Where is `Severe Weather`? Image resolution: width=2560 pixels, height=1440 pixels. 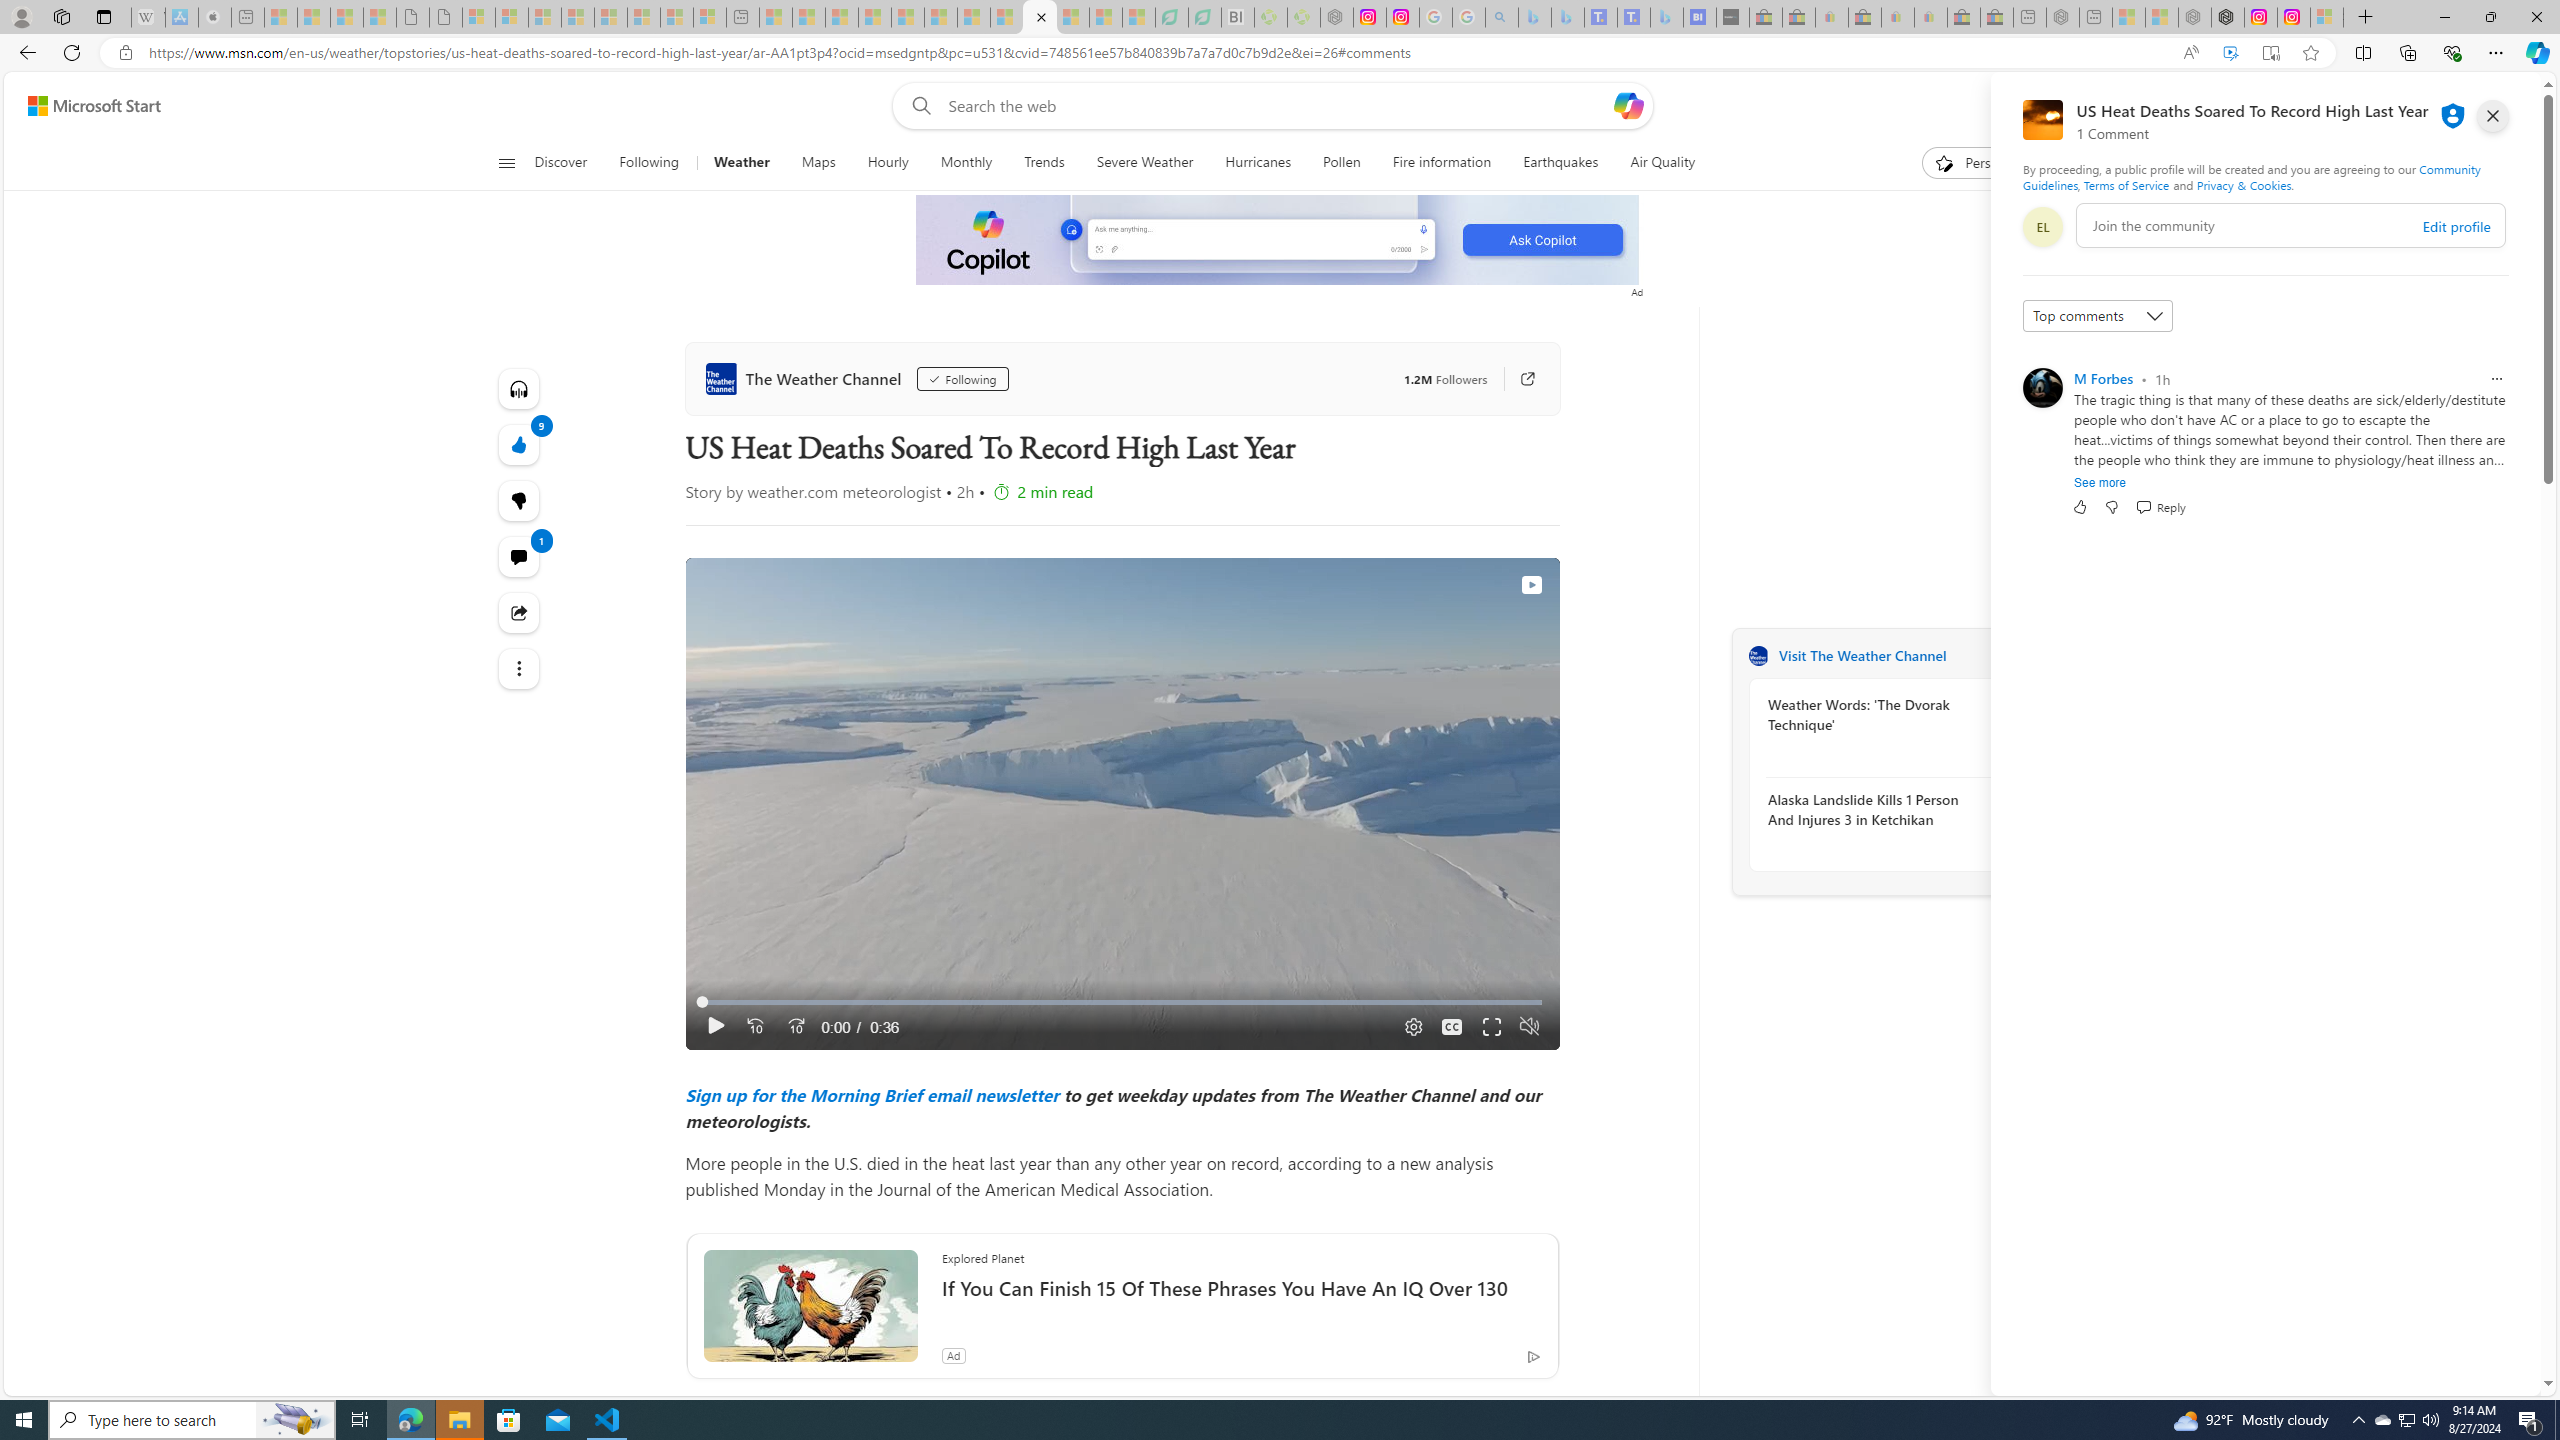
Severe Weather is located at coordinates (1144, 163).